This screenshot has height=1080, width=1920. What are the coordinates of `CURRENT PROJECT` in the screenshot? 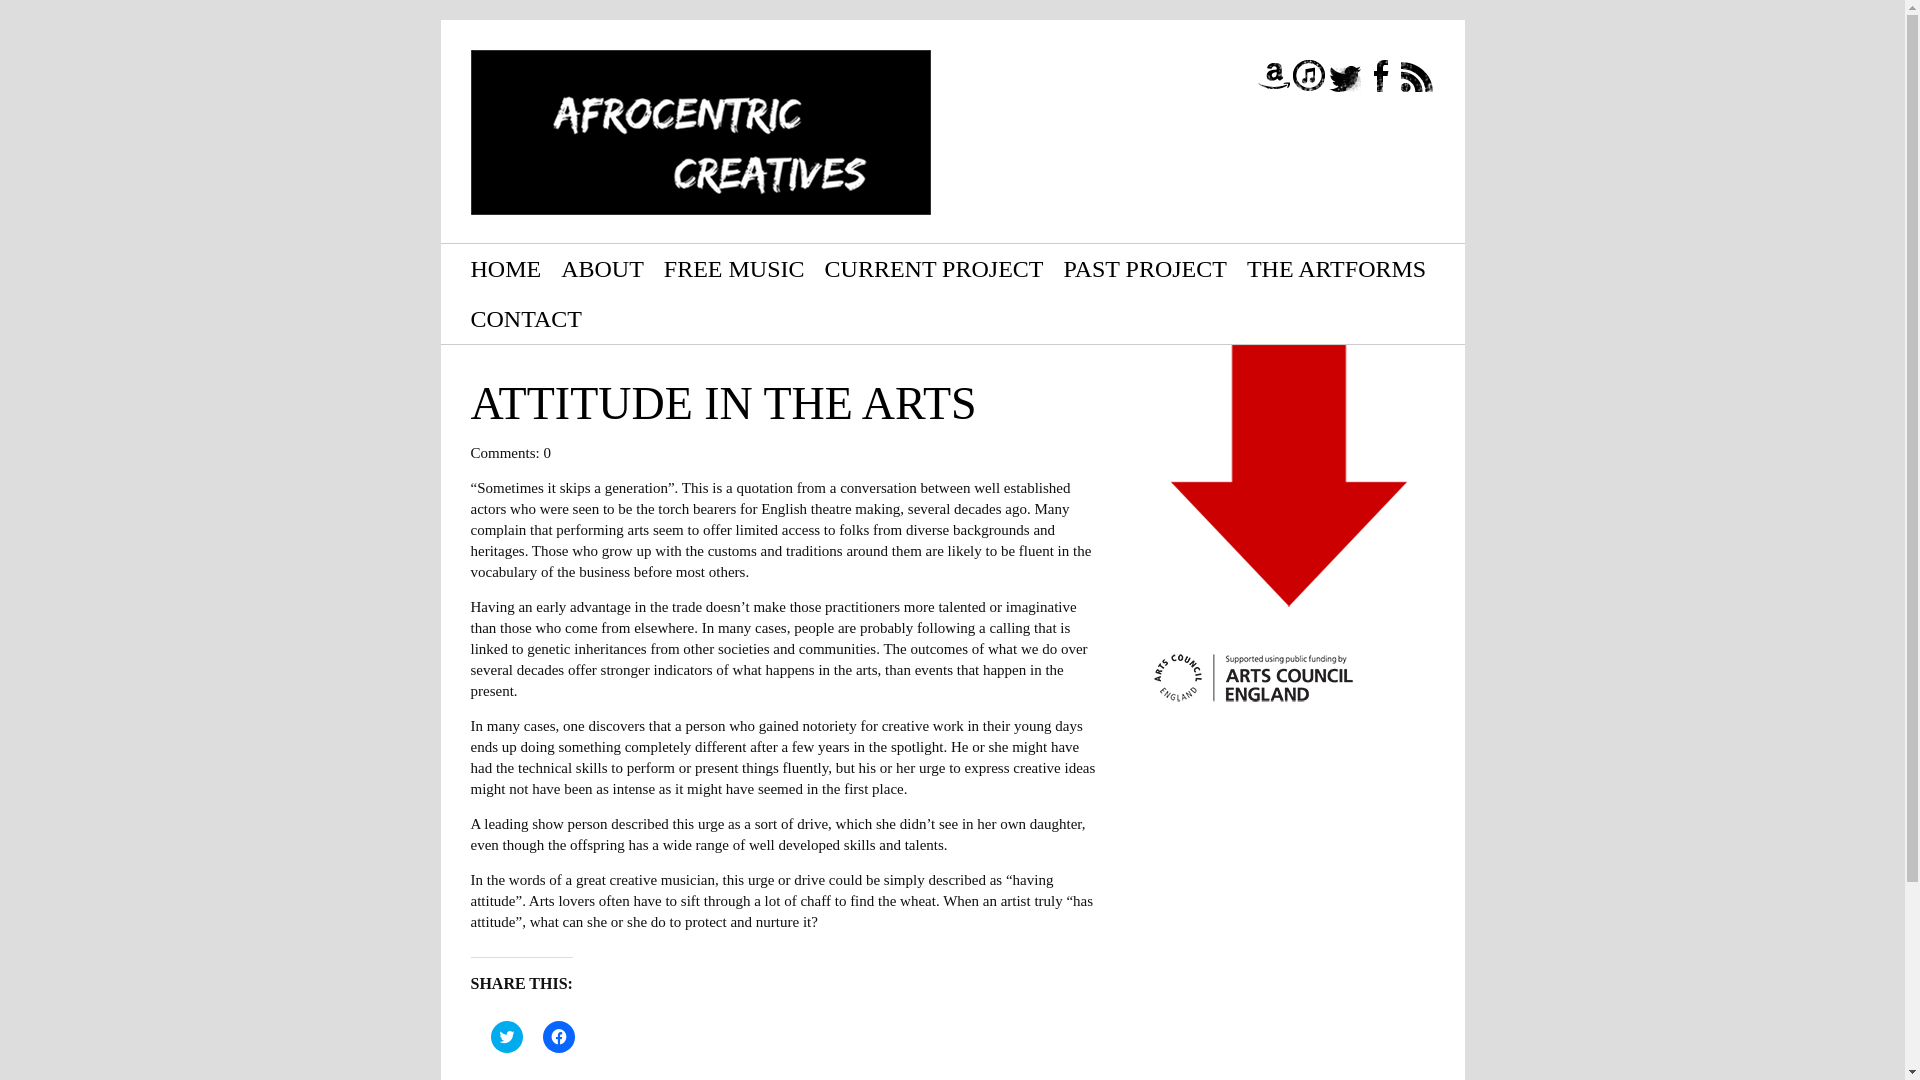 It's located at (934, 268).